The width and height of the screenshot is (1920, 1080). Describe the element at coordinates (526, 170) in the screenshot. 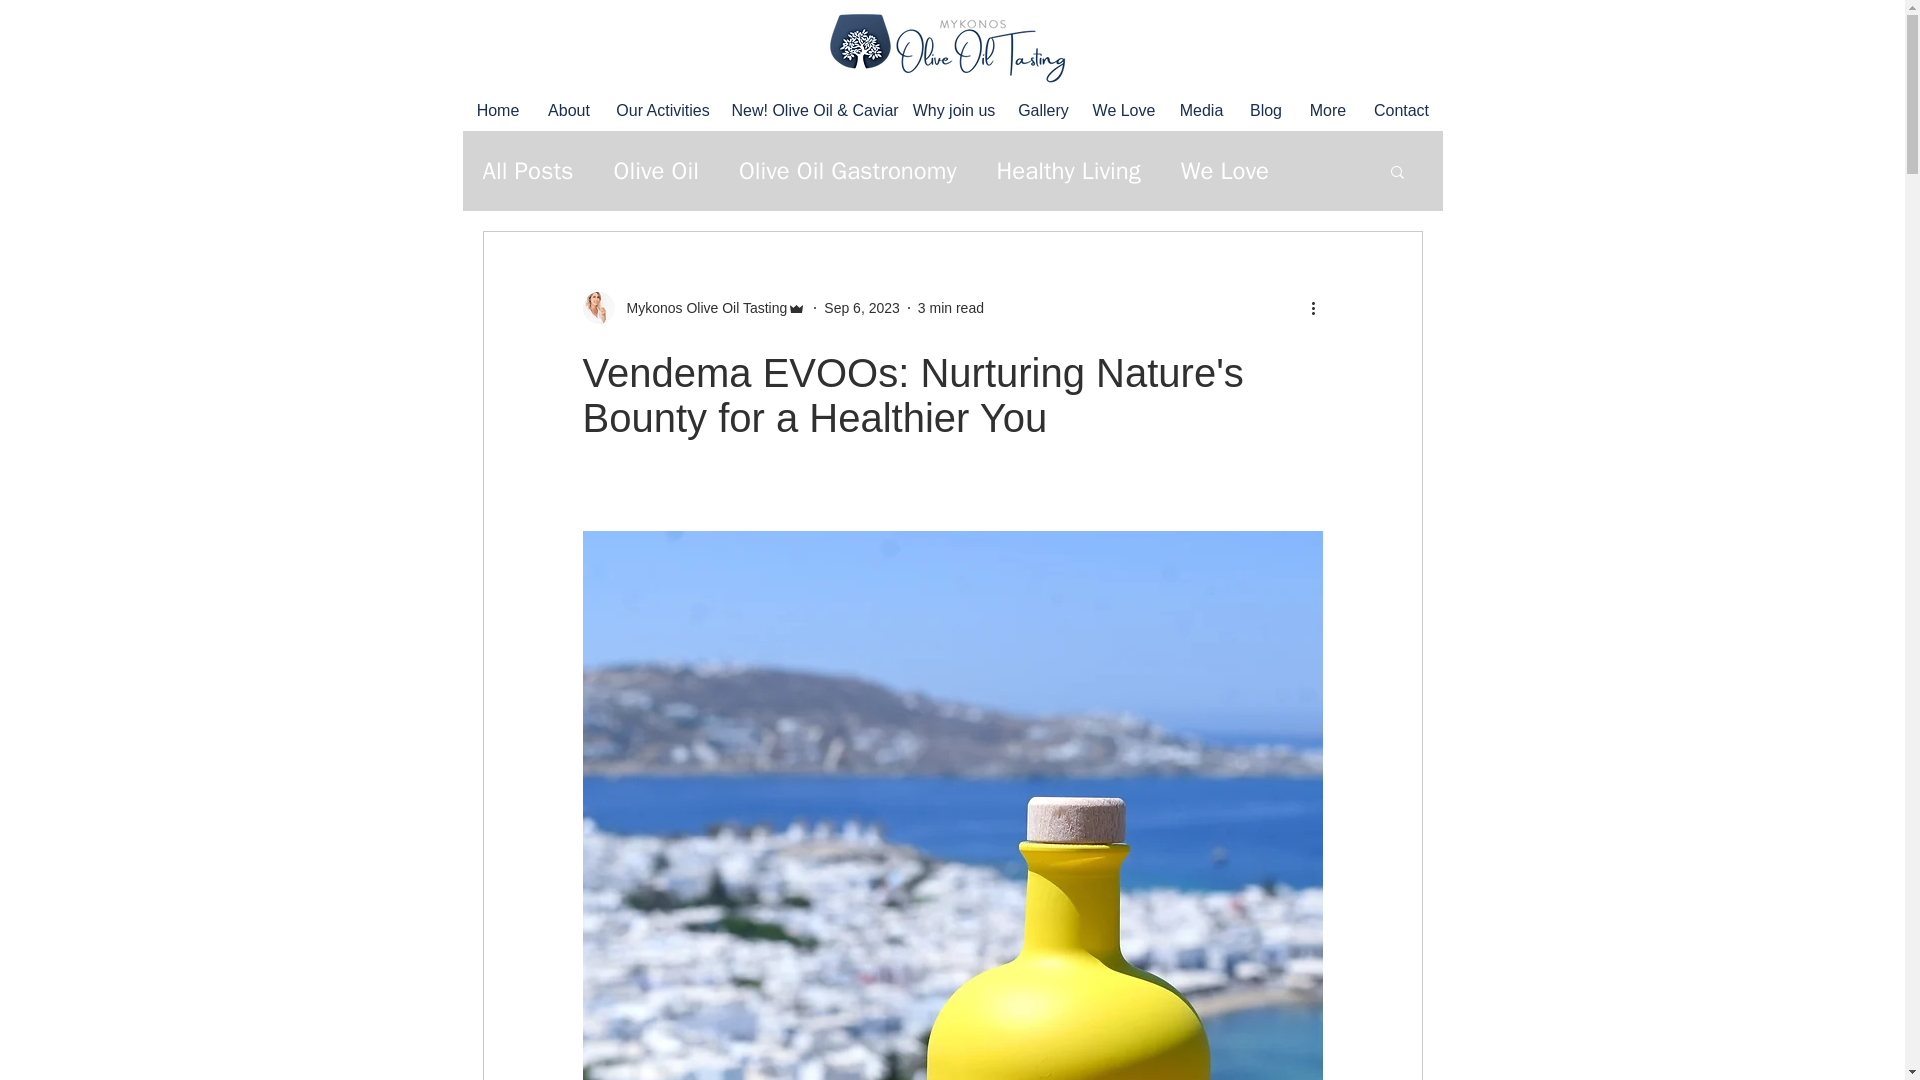

I see `All Posts` at that location.